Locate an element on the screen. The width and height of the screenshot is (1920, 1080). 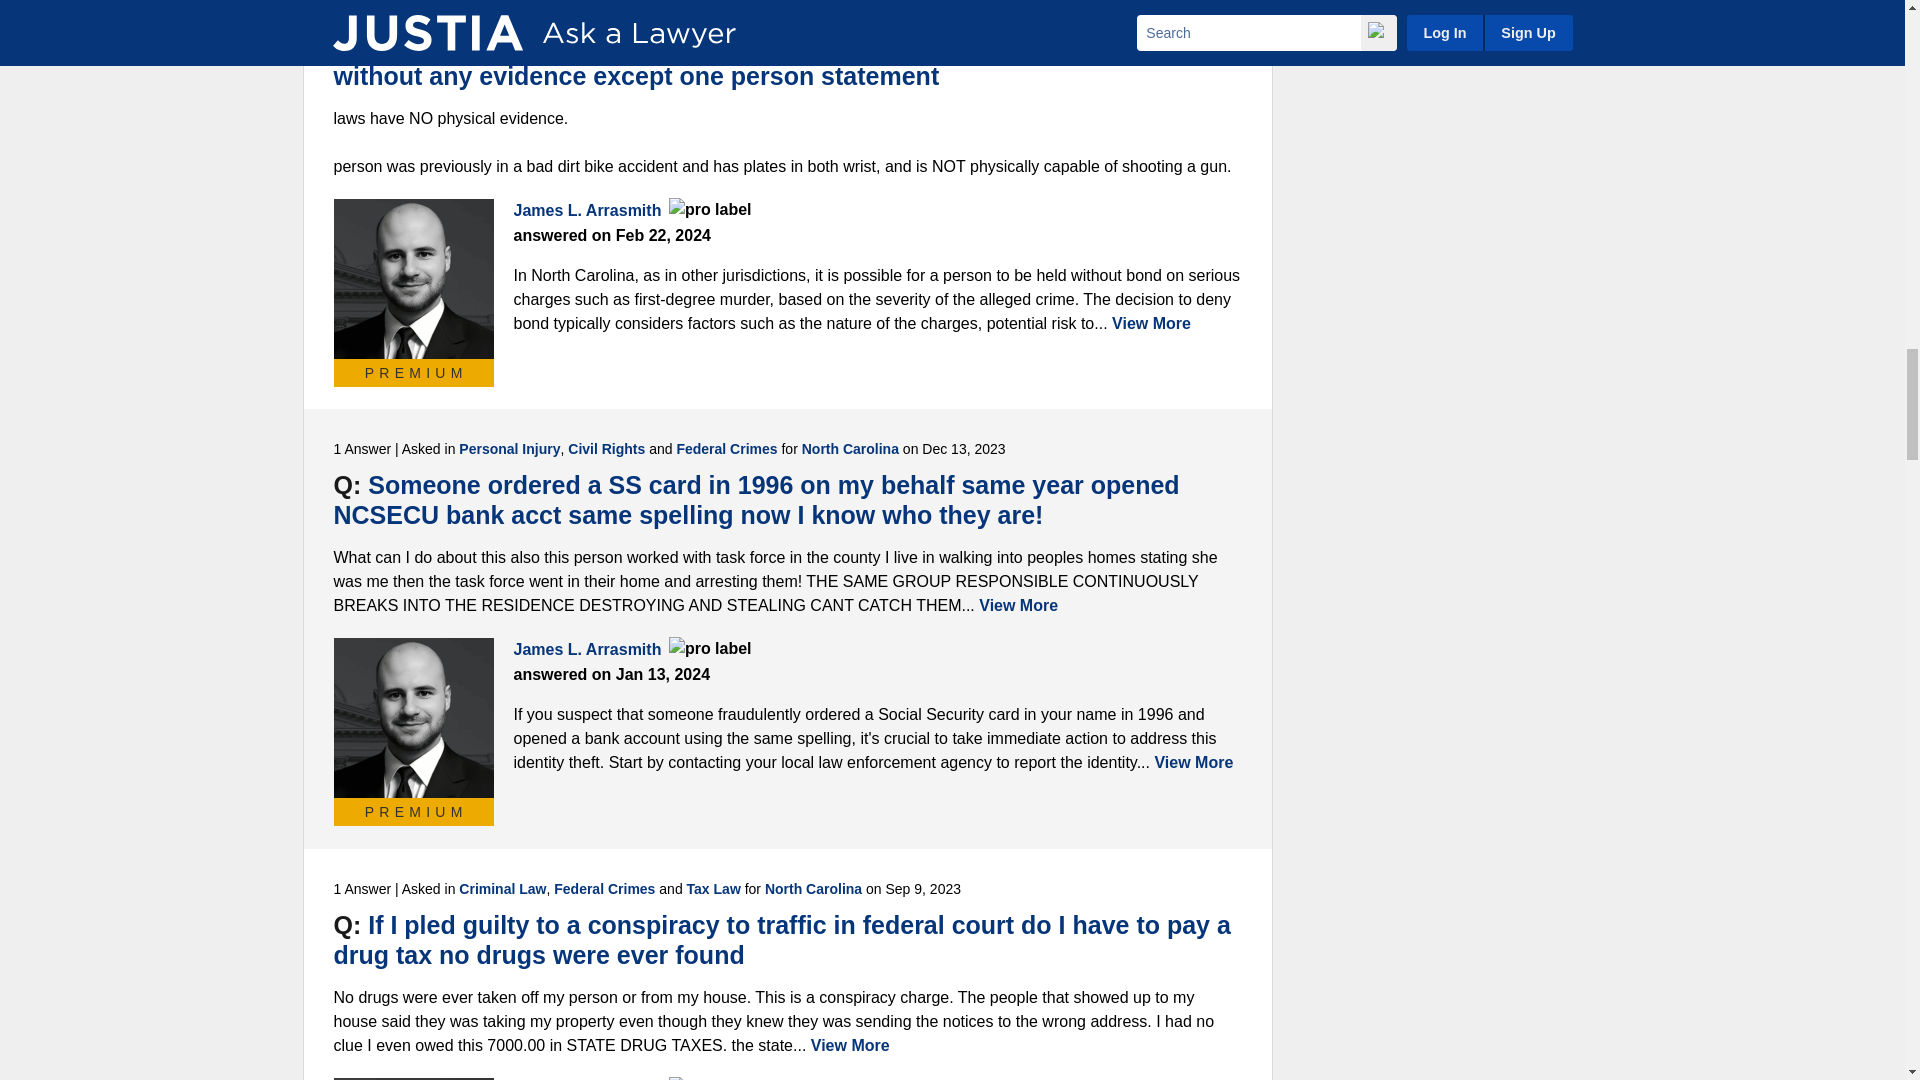
James L. Arrasmith is located at coordinates (414, 718).